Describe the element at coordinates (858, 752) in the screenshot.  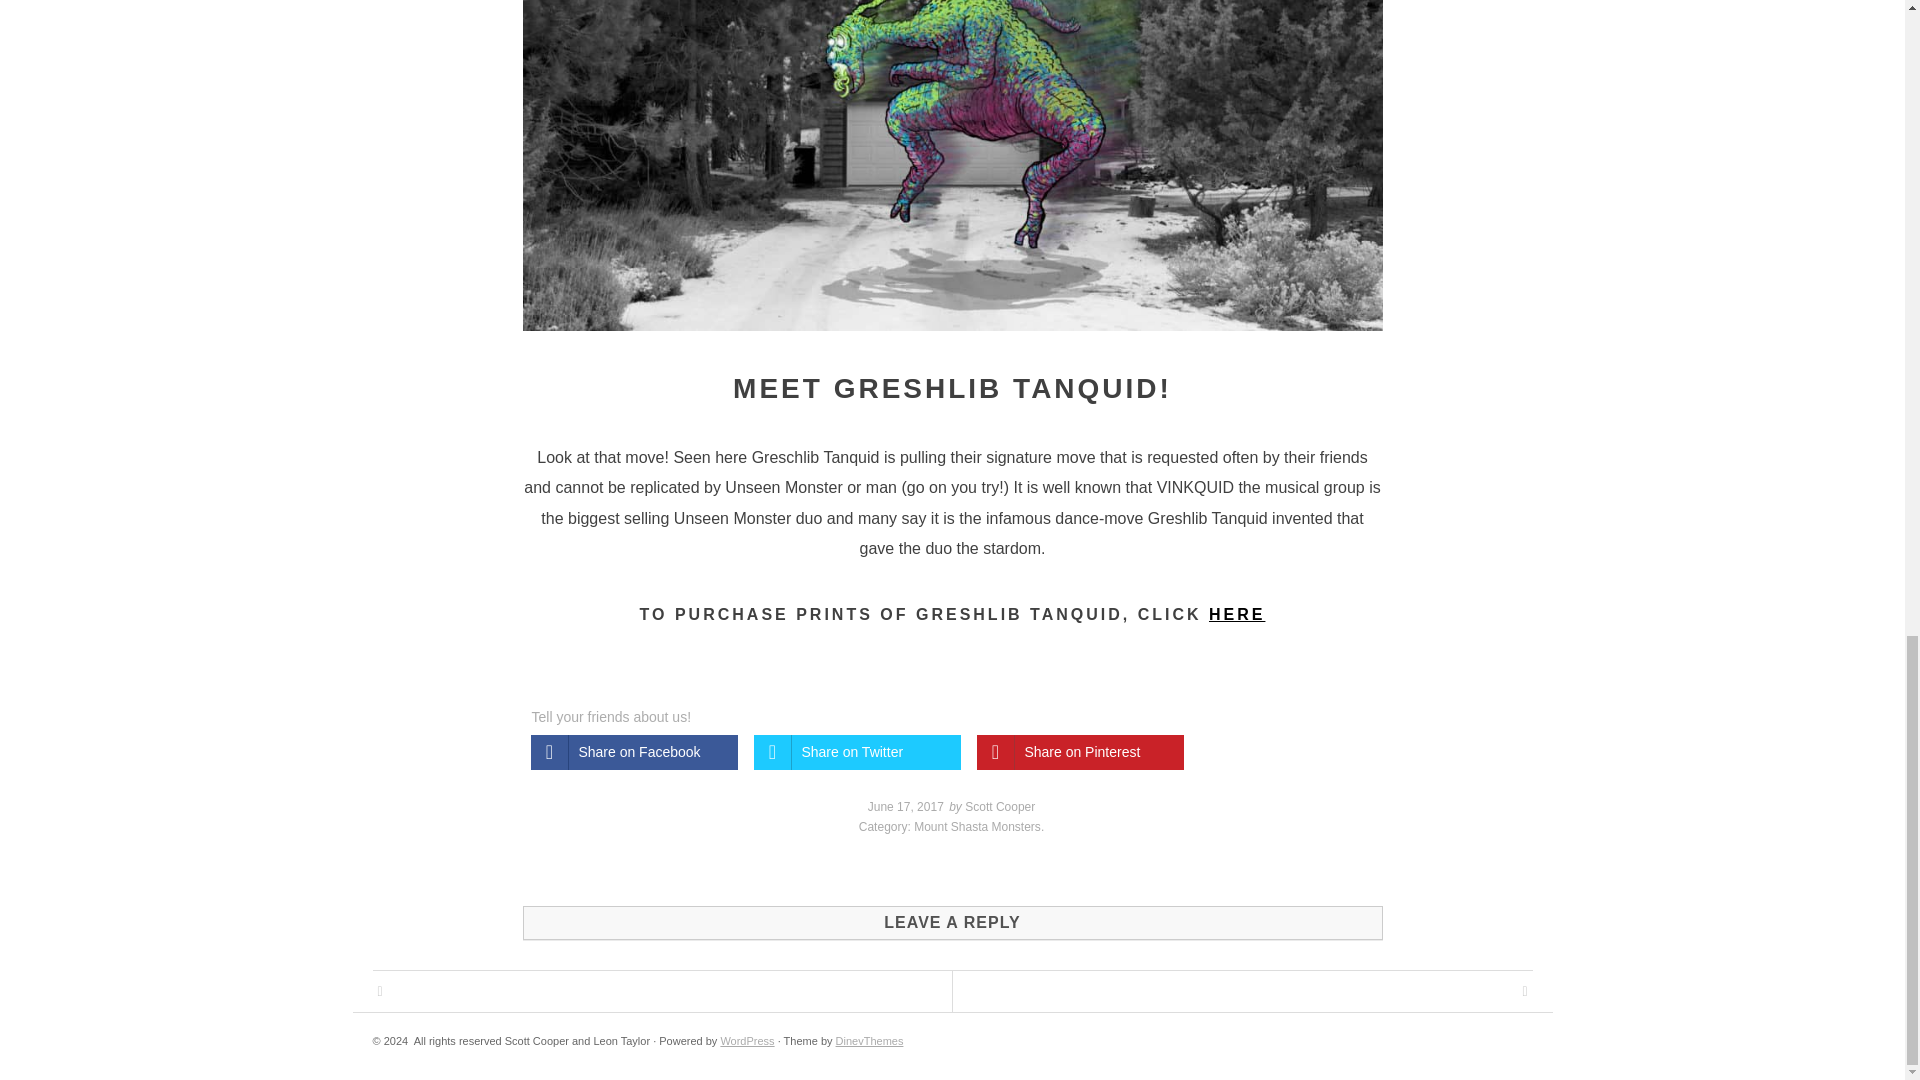
I see `Share on Twitter` at that location.